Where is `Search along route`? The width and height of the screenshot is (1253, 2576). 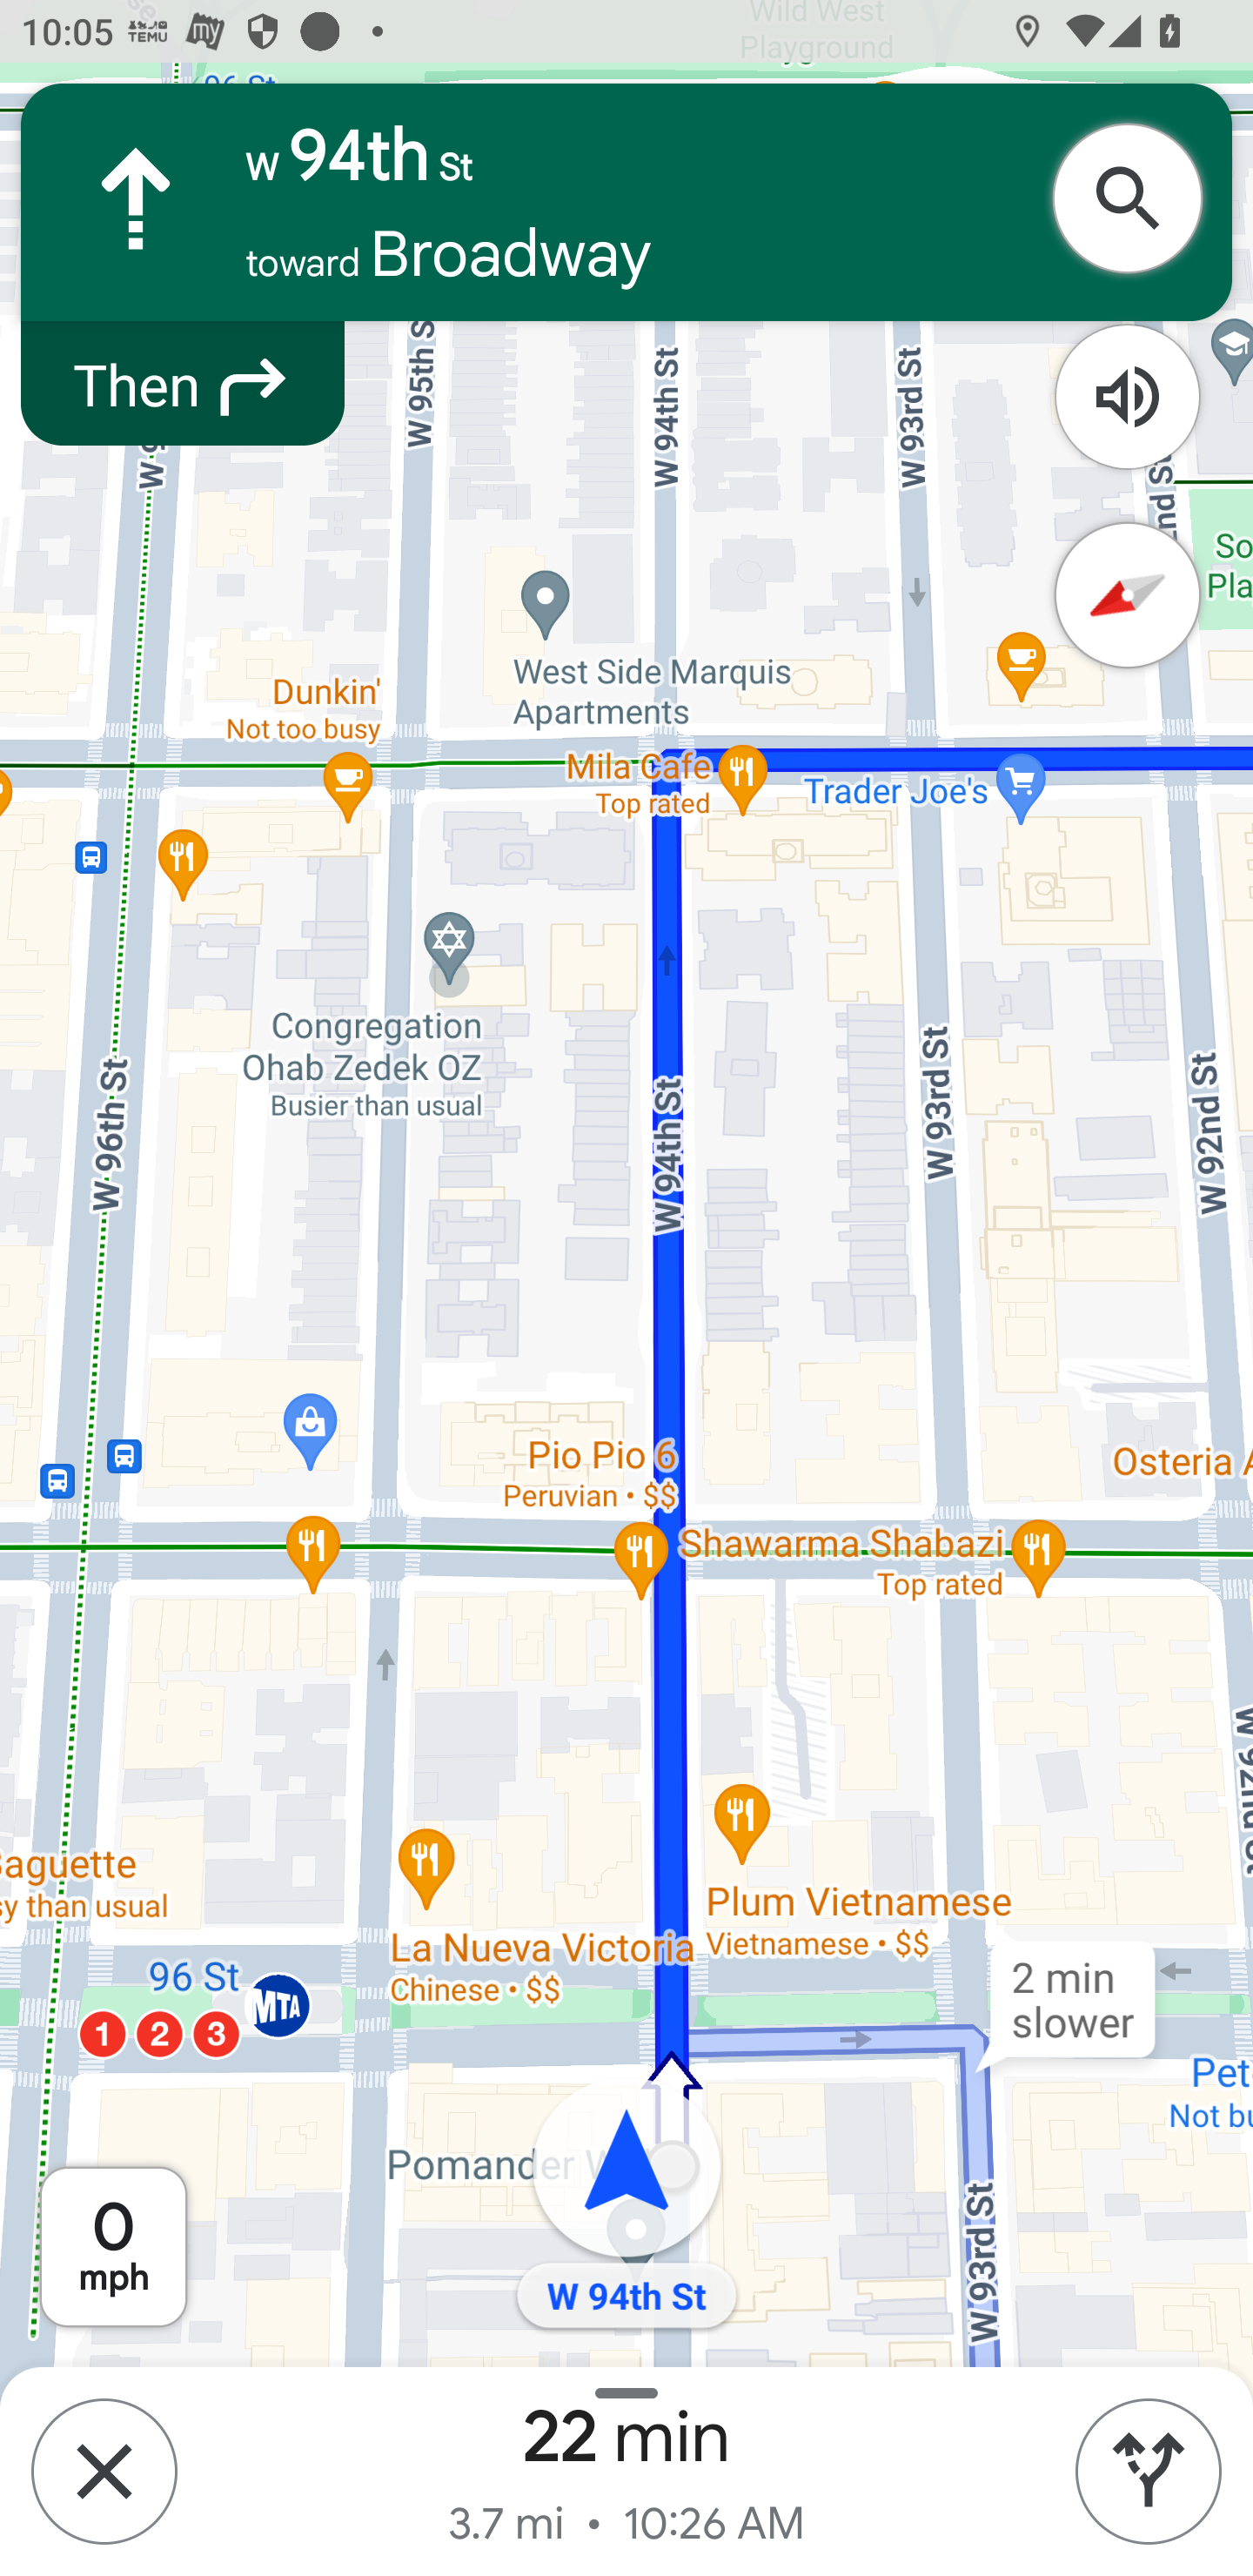
Search along route is located at coordinates (1137, 198).